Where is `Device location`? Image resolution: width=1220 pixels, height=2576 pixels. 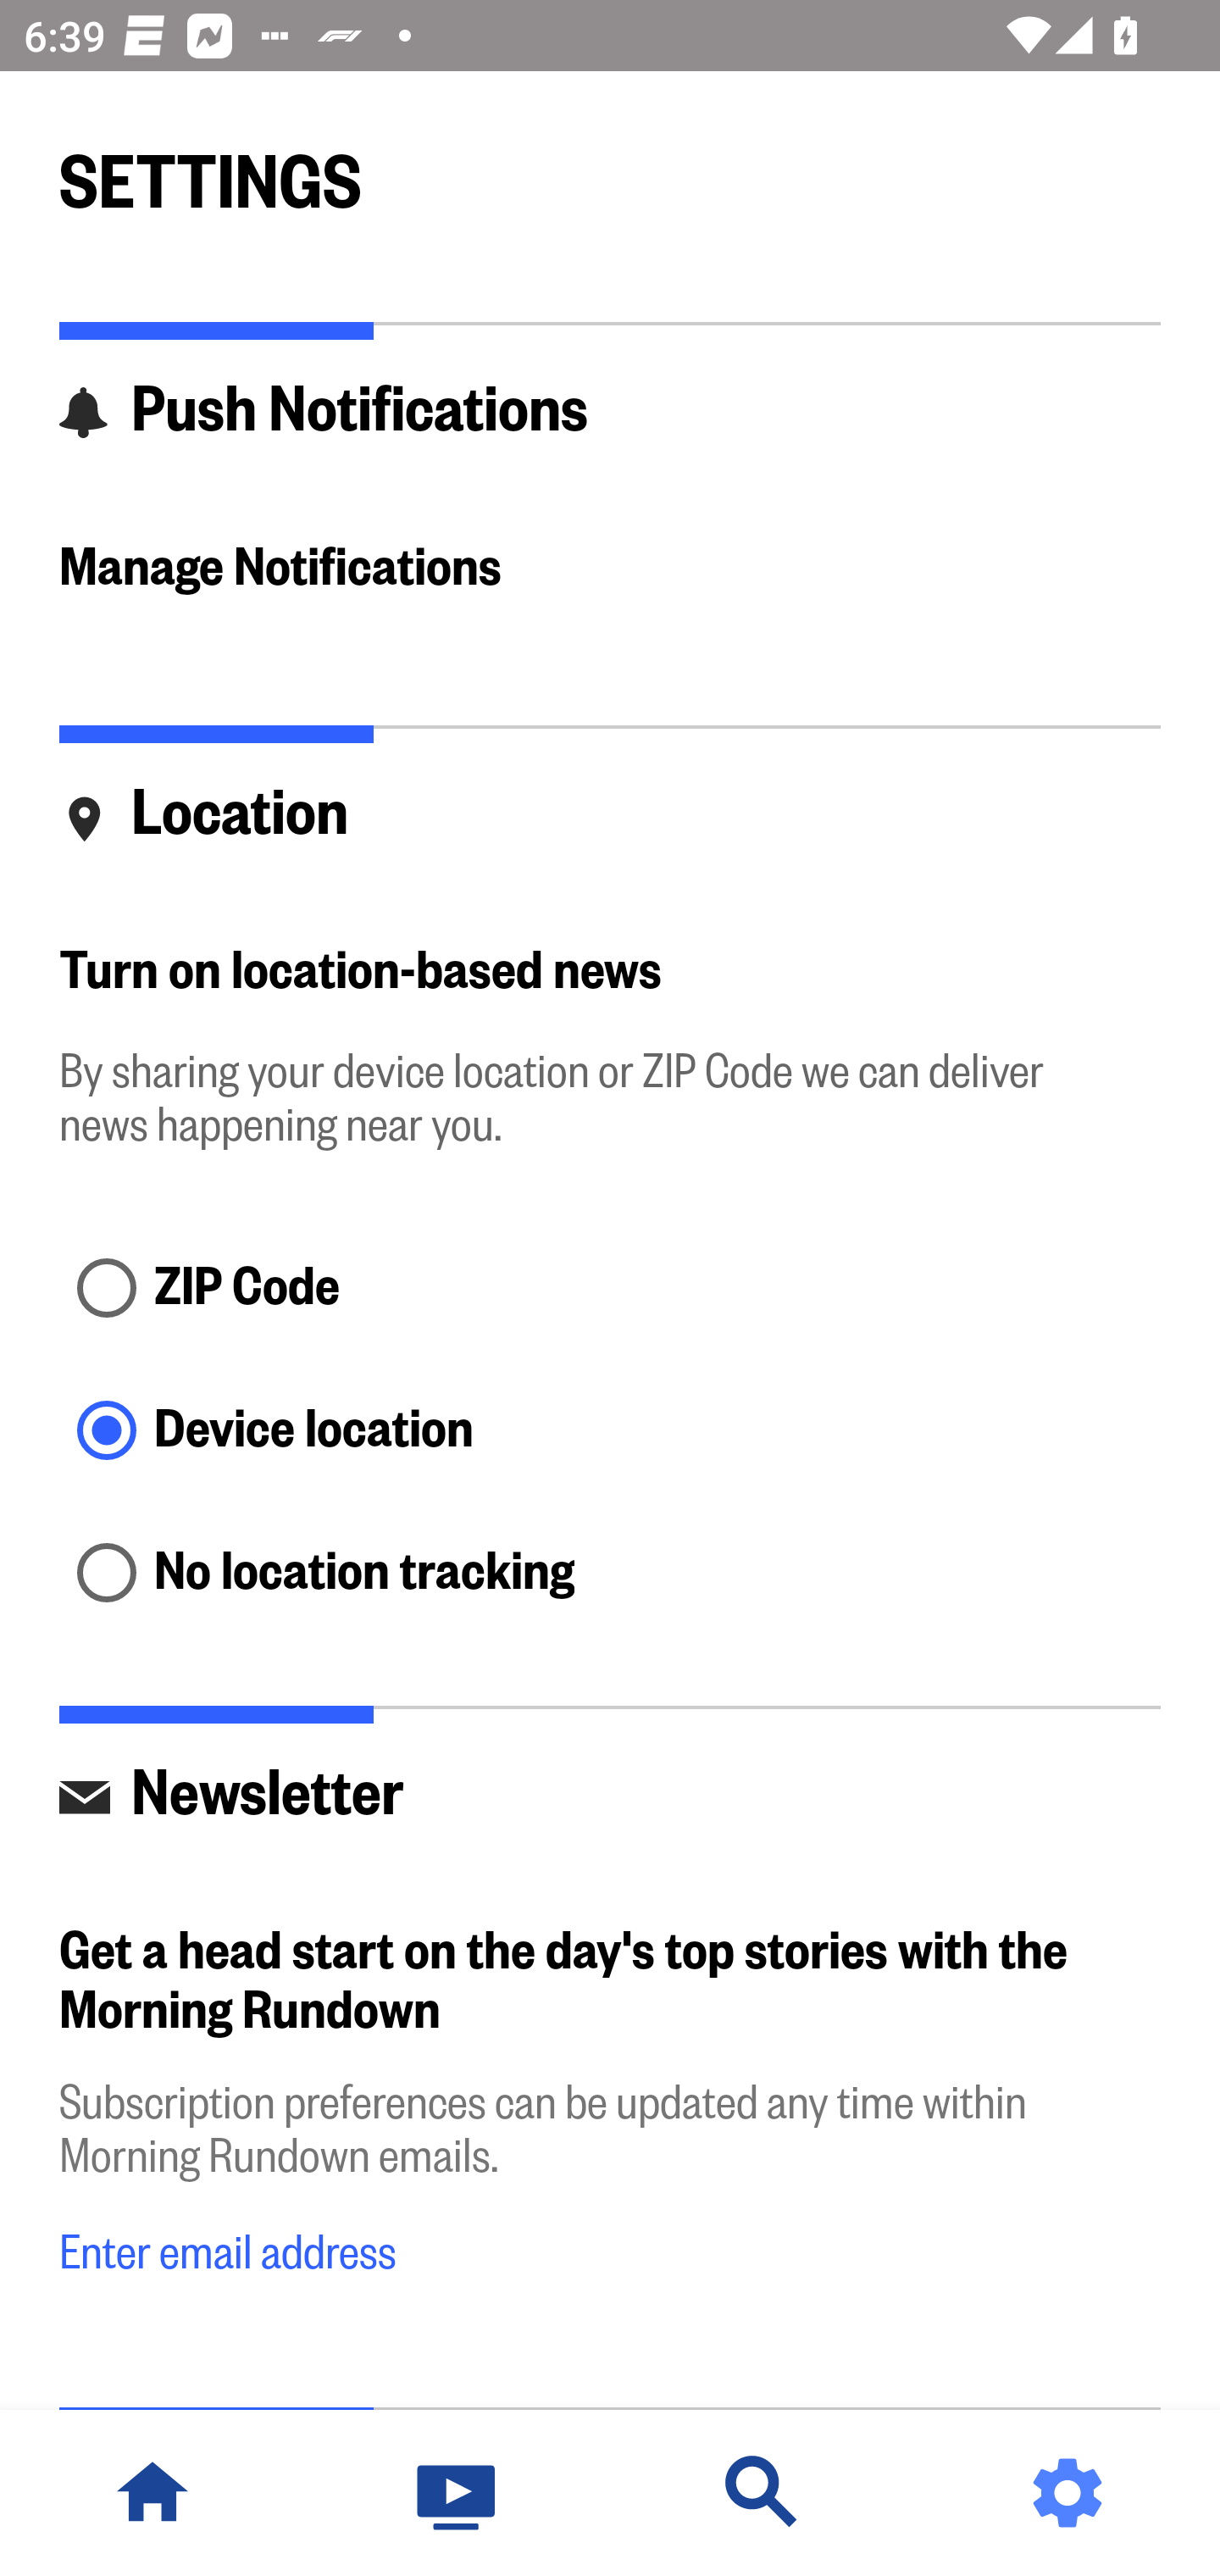 Device location is located at coordinates (610, 1434).